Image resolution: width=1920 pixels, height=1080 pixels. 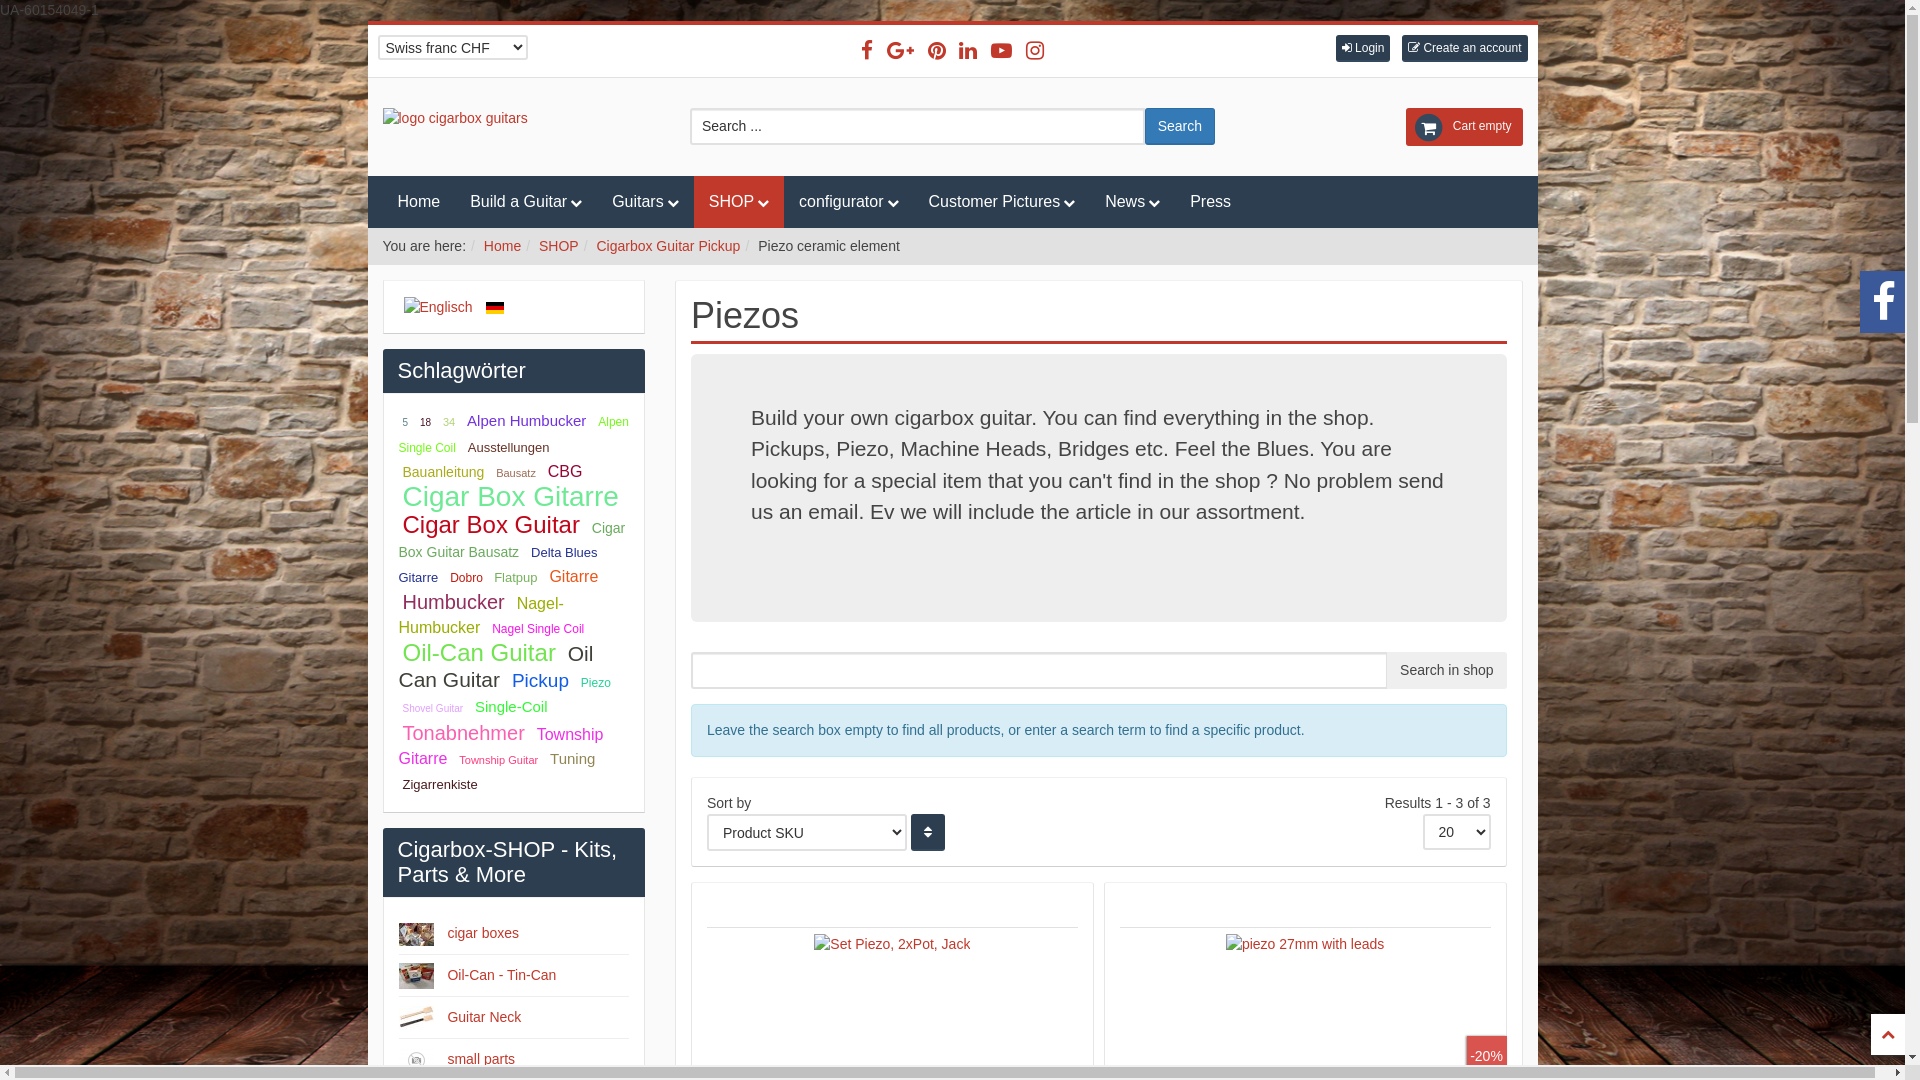 I want to click on Home, so click(x=418, y=202).